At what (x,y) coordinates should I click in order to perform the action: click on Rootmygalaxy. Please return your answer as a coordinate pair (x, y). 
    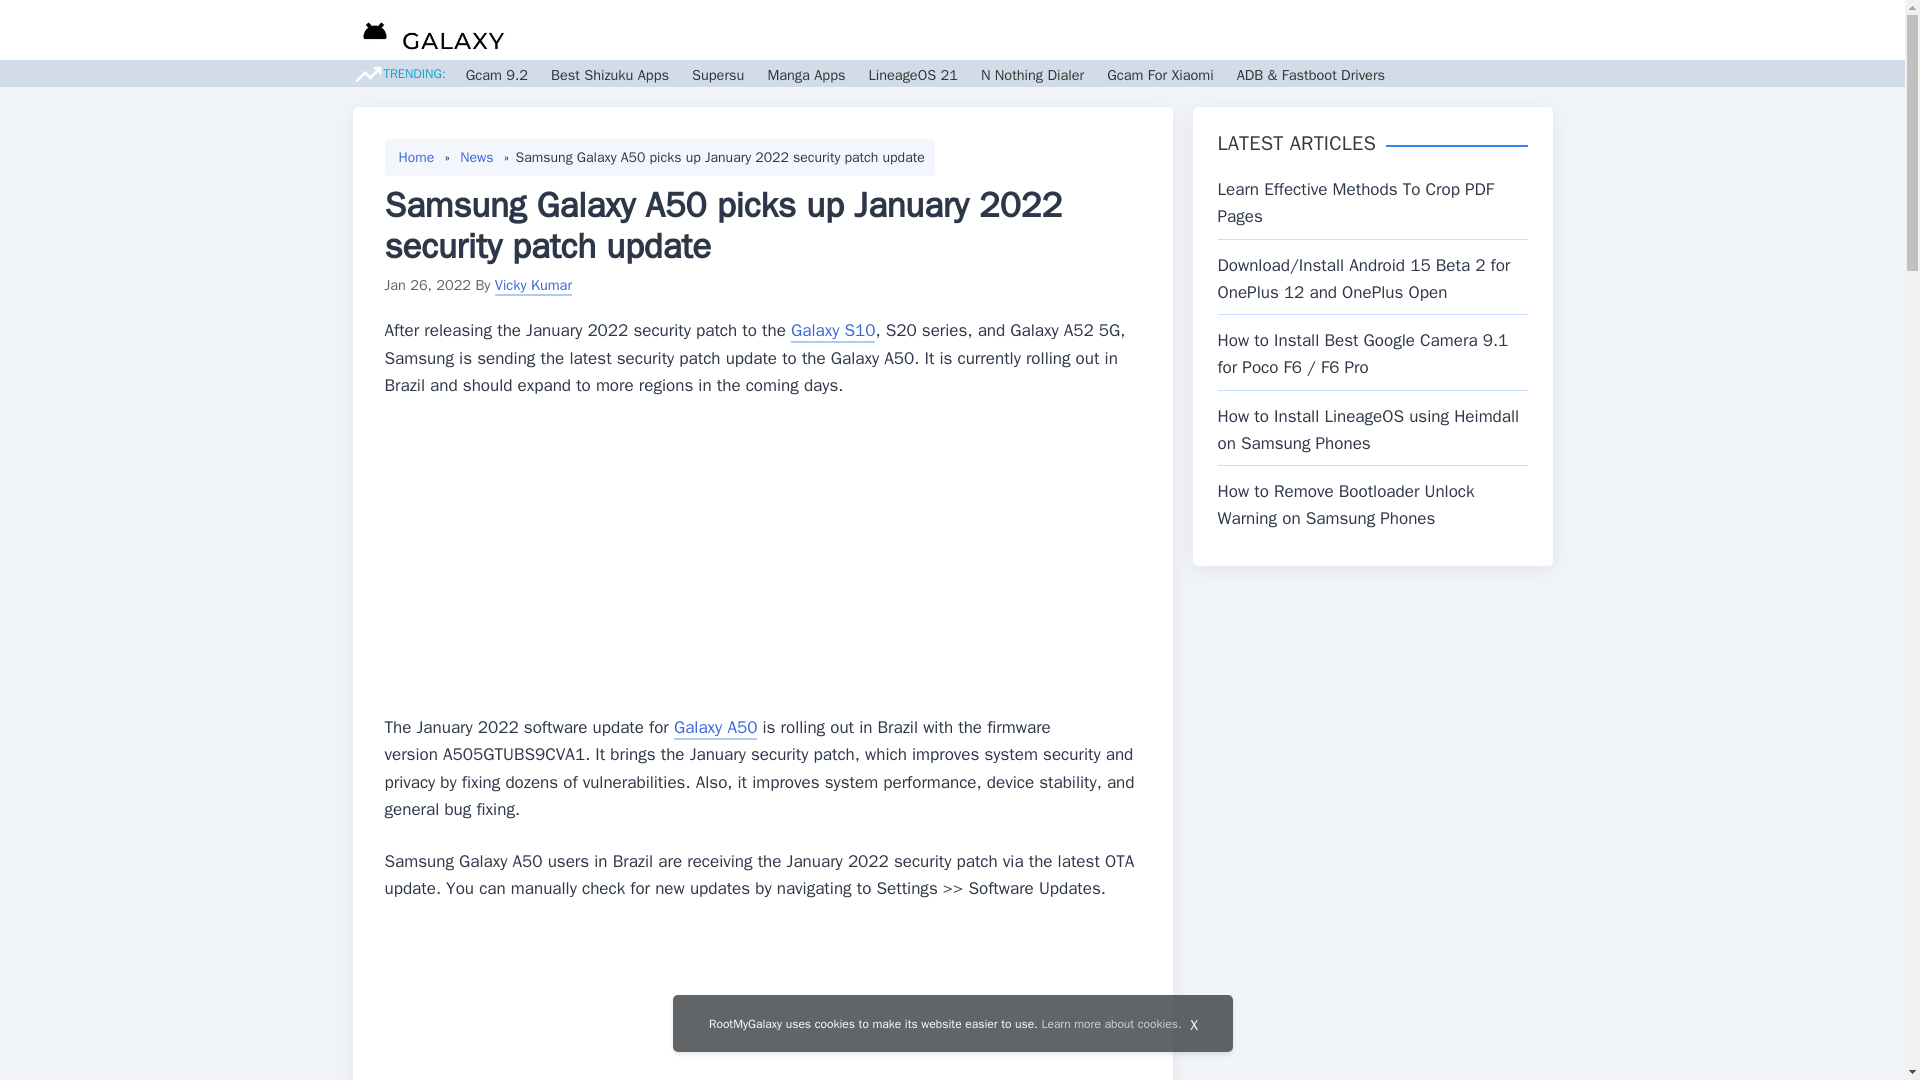
    Looking at the image, I should click on (428, 33).